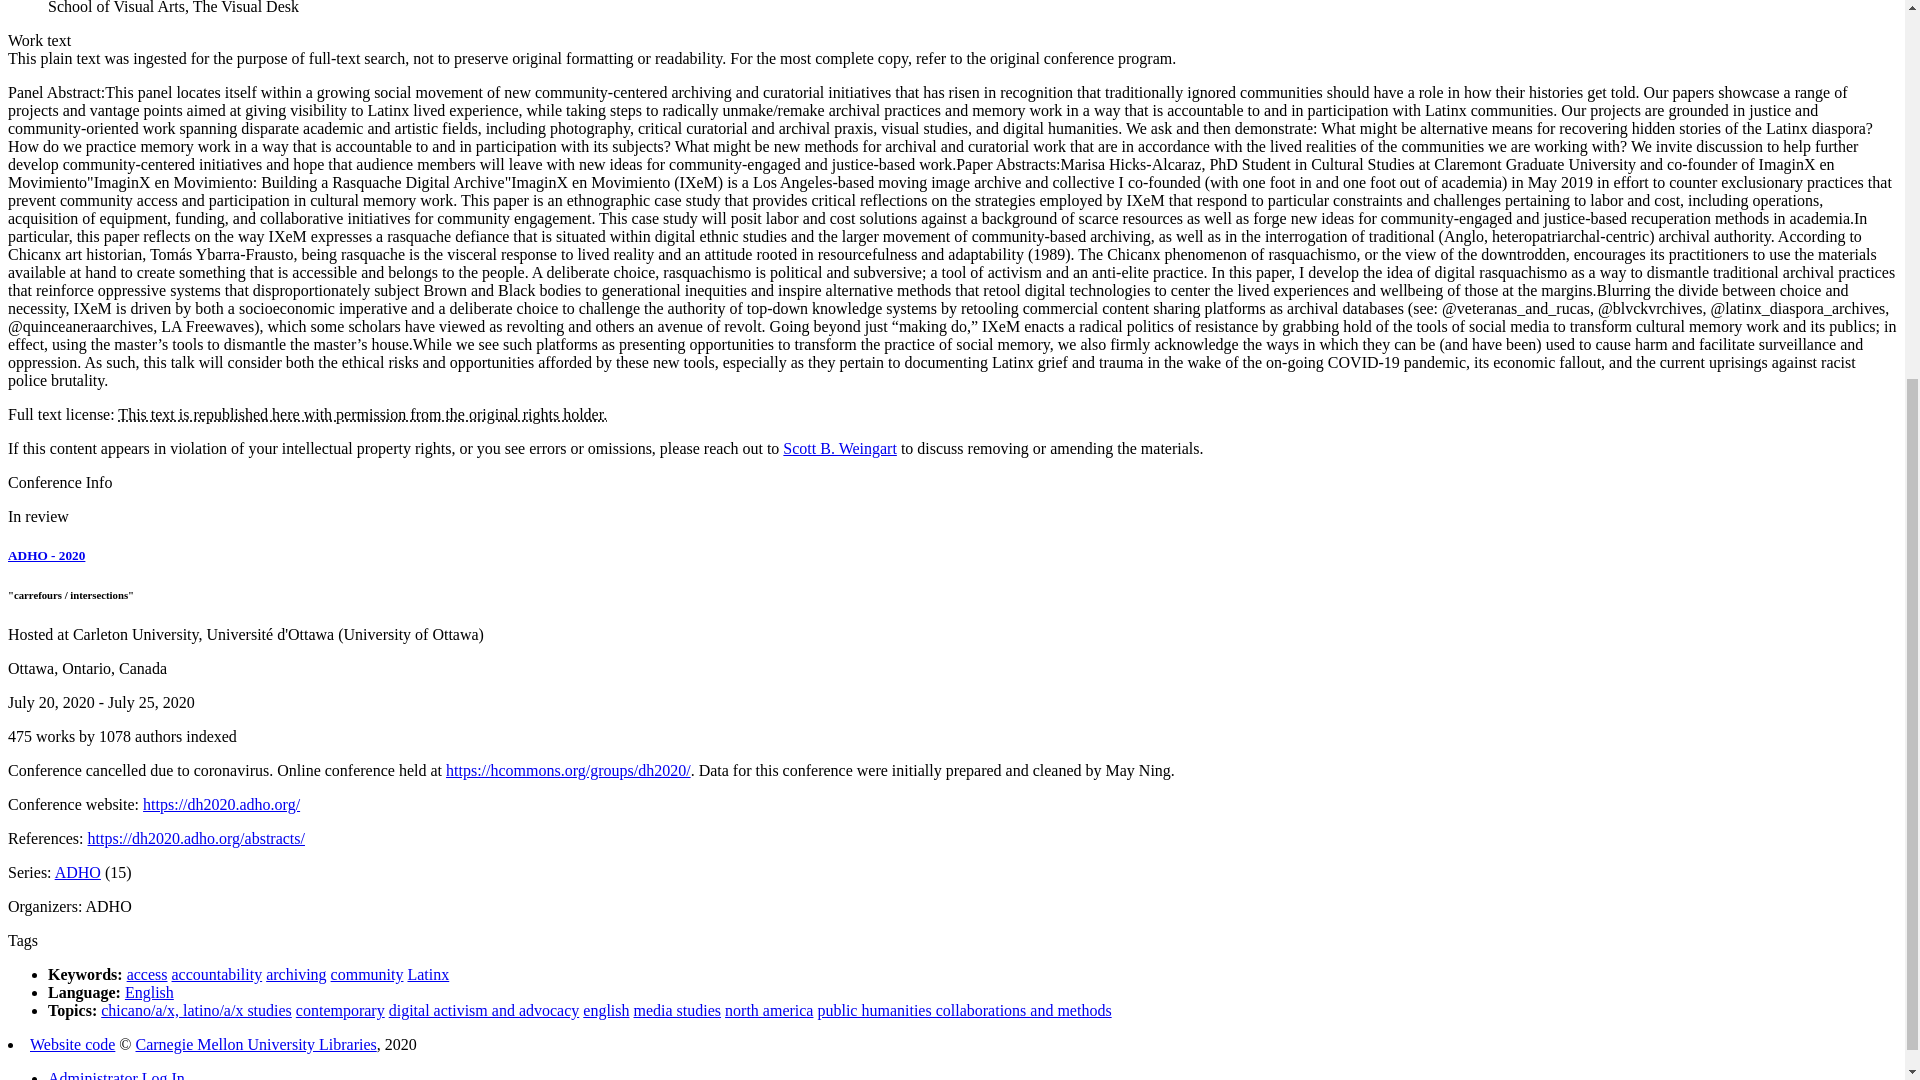  Describe the element at coordinates (964, 1010) in the screenshot. I see `public humanities collaborations and methods` at that location.